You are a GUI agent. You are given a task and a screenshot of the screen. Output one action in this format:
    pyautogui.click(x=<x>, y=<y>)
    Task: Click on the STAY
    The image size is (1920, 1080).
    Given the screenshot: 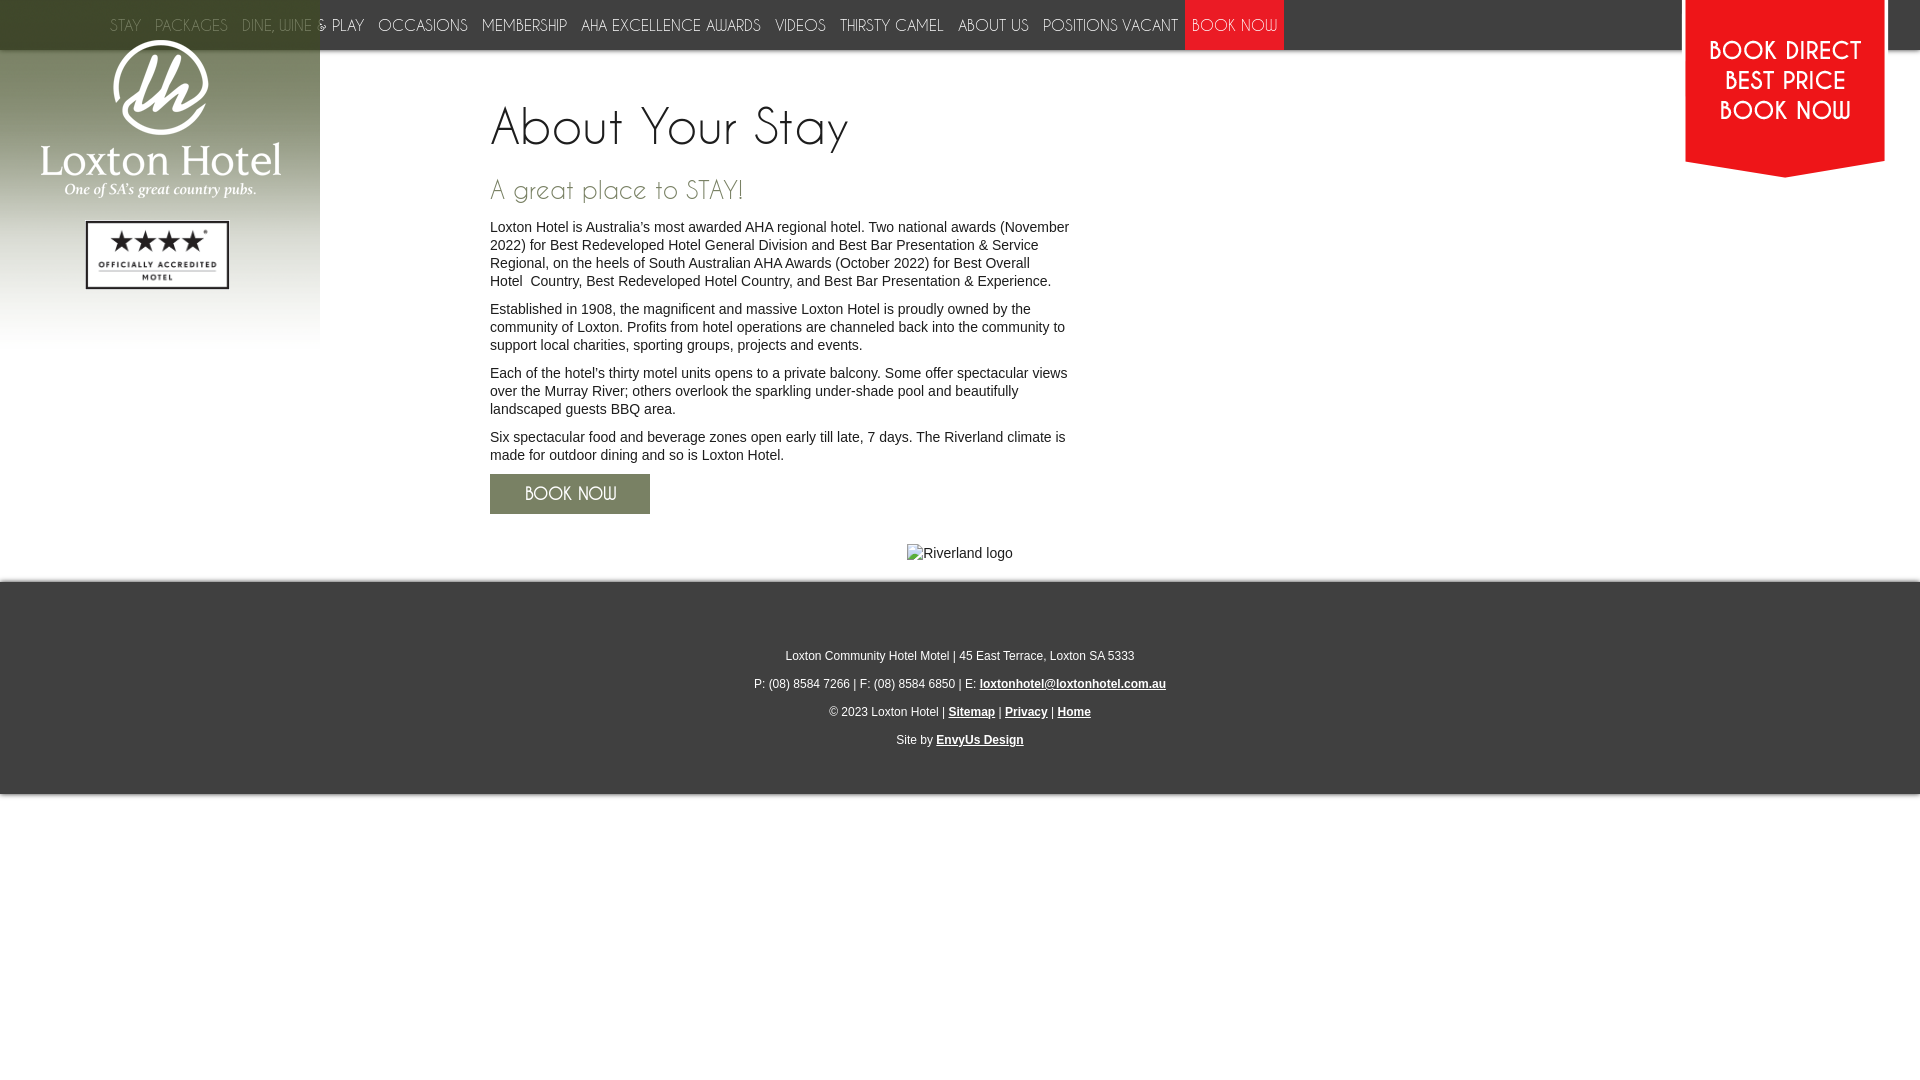 What is the action you would take?
    pyautogui.click(x=122, y=25)
    